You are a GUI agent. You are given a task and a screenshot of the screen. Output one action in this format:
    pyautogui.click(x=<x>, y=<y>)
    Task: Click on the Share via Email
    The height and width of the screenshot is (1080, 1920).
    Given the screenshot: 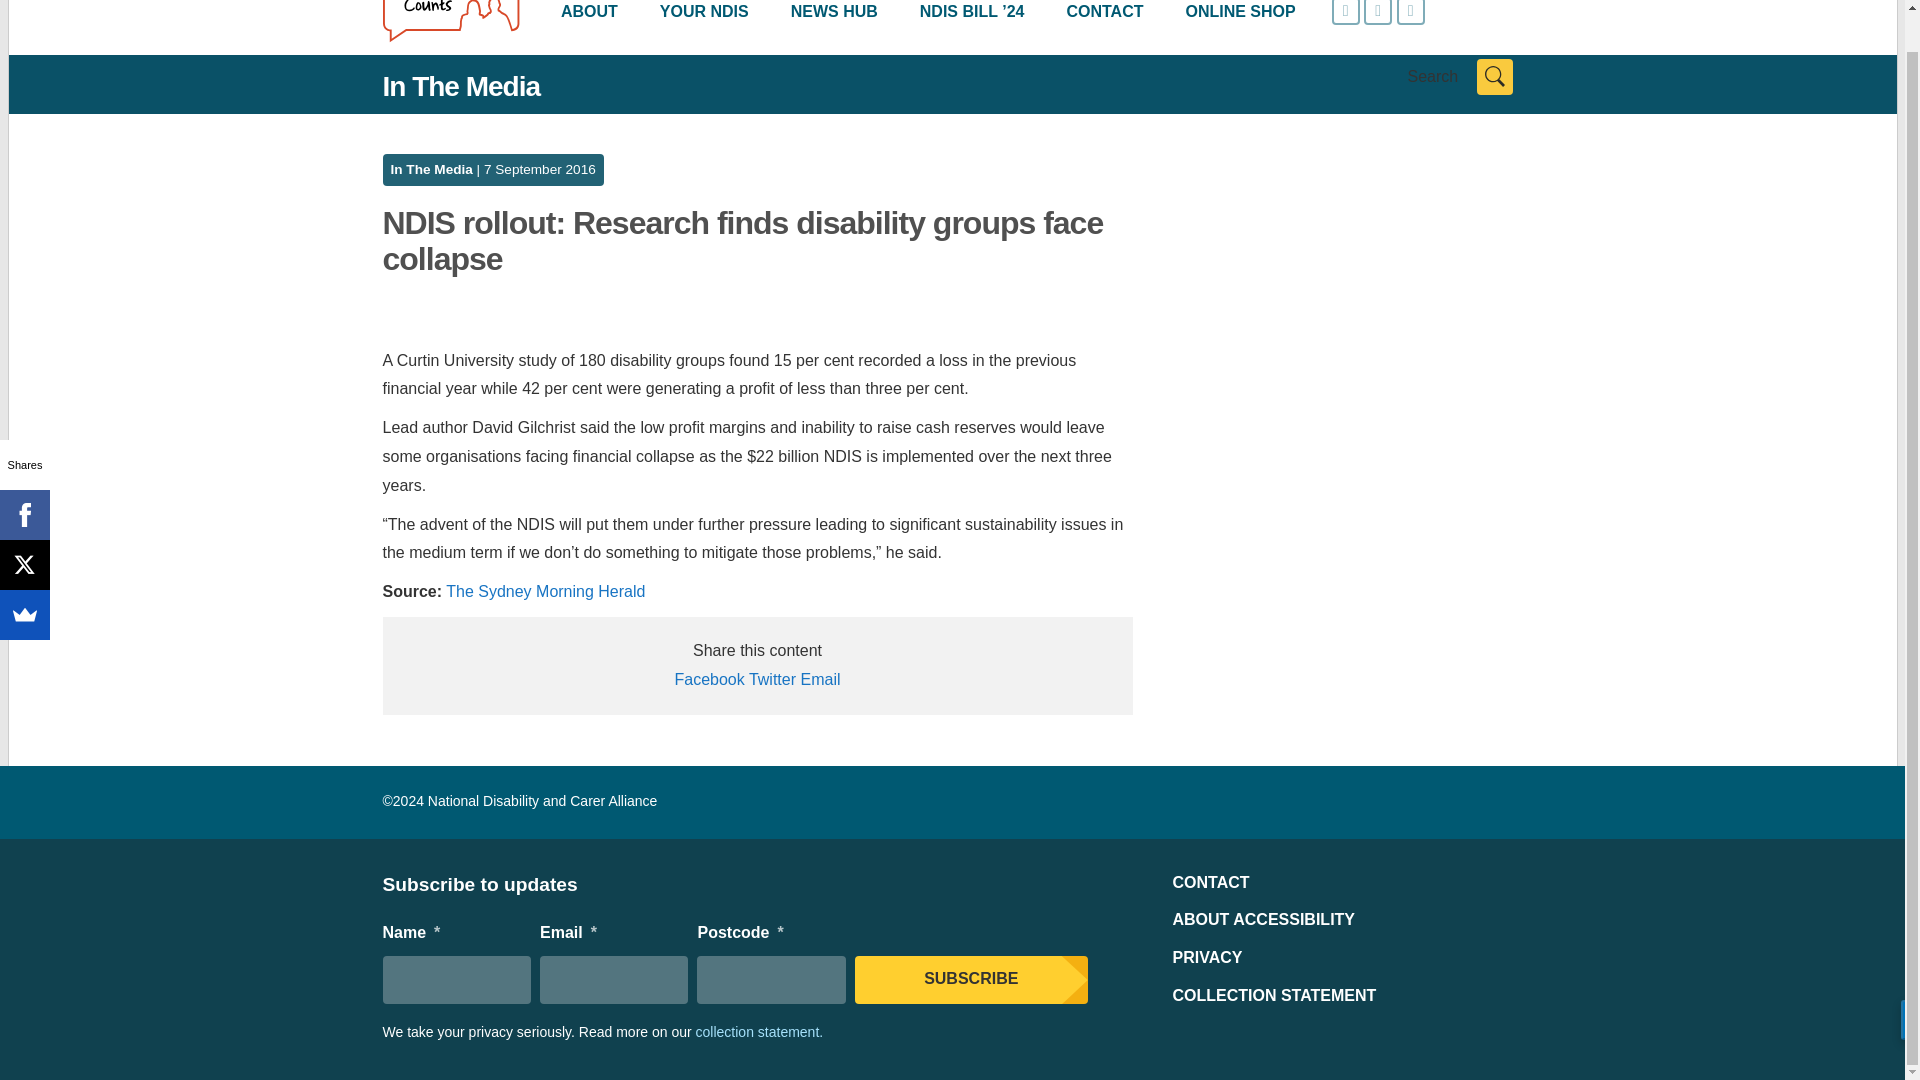 What is the action you would take?
    pyautogui.click(x=820, y=678)
    